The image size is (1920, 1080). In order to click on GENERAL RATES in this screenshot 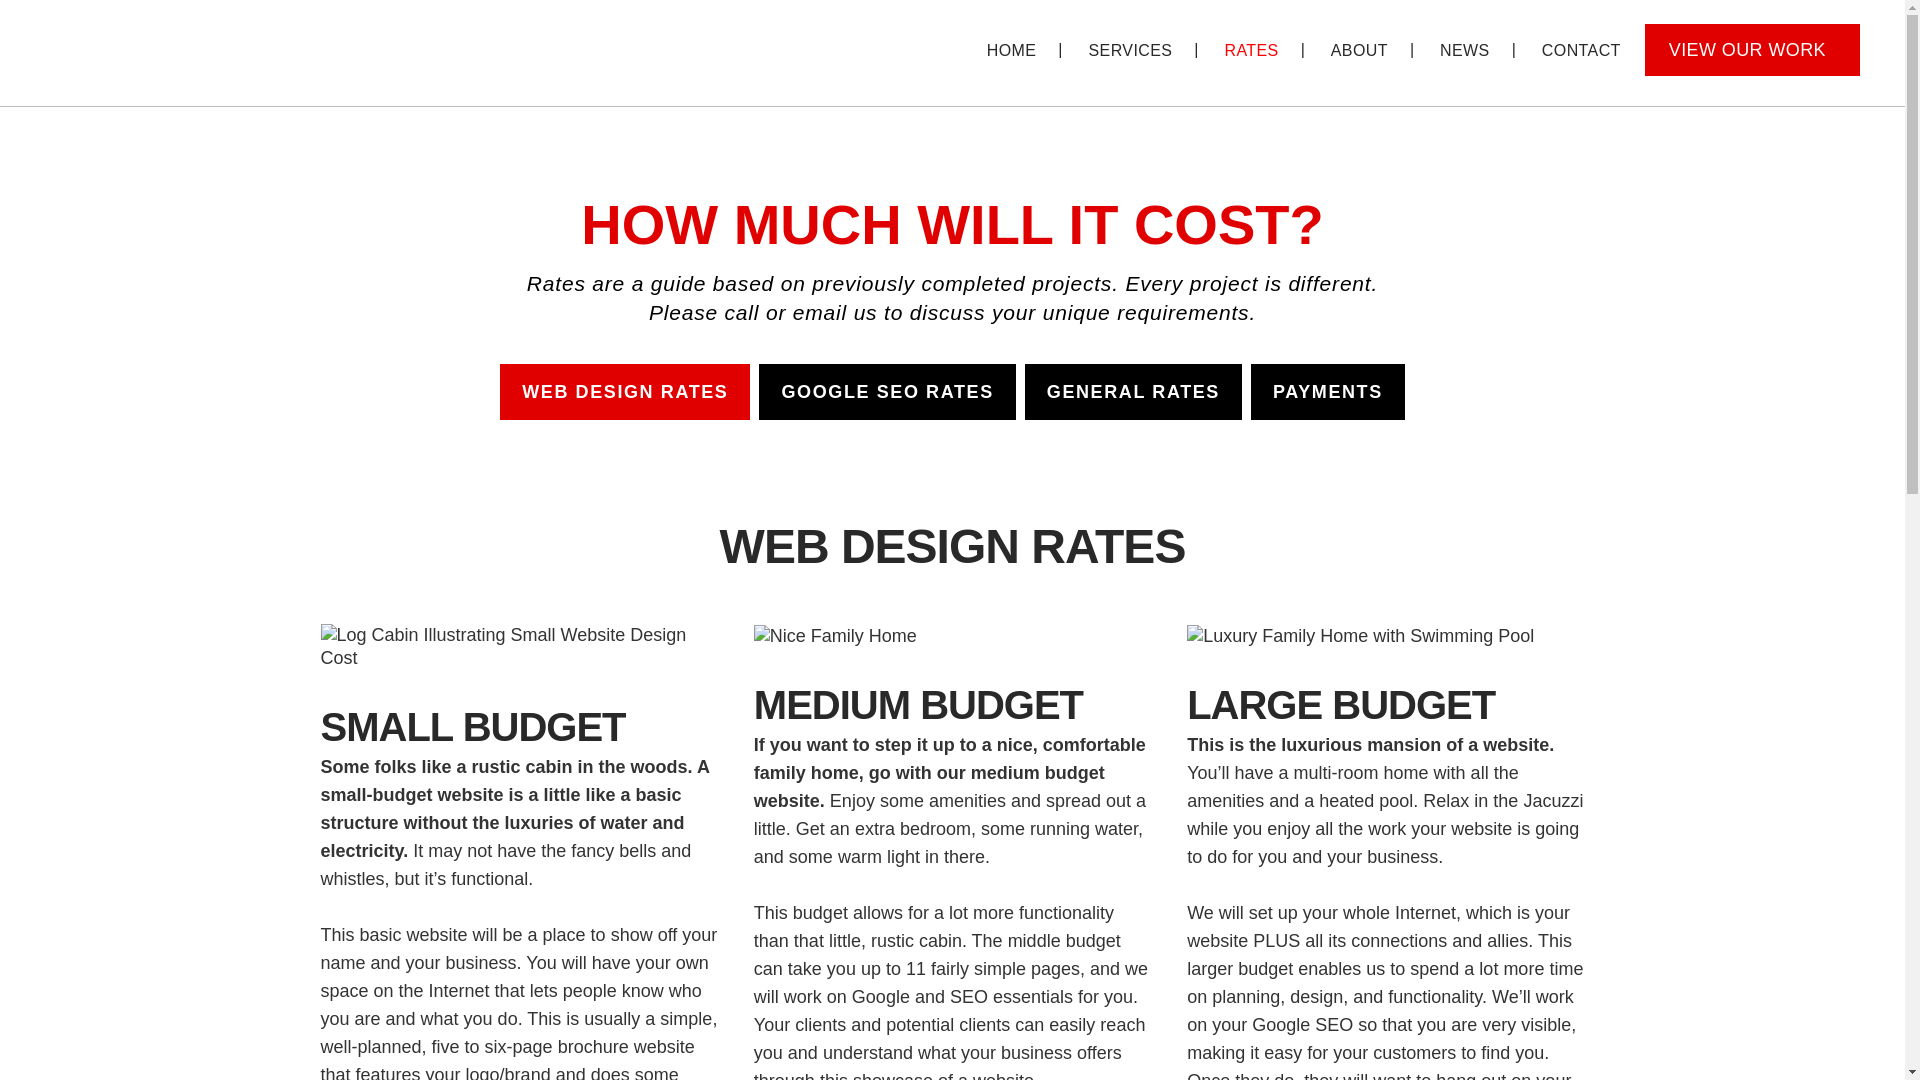, I will do `click(1134, 392)`.